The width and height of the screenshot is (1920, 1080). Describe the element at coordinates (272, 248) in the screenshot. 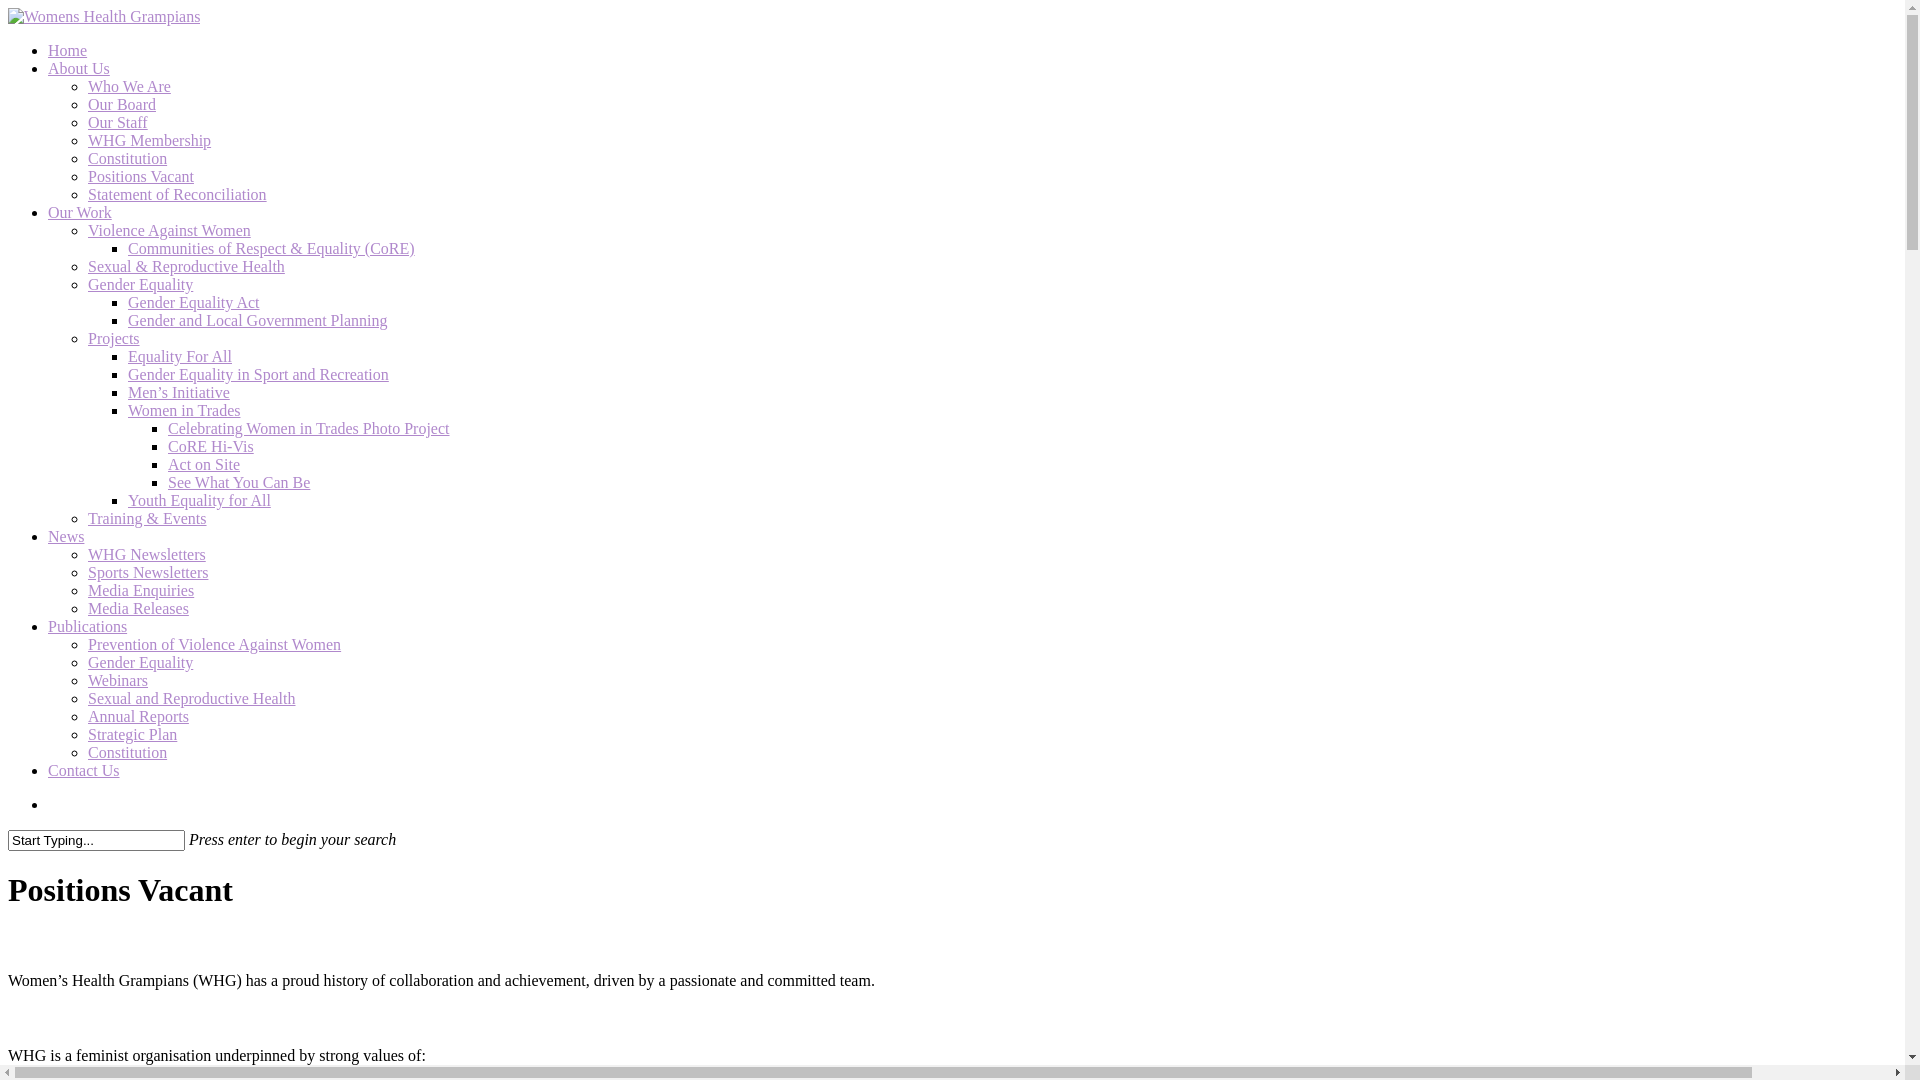

I see `Communities of Respect & Equality (CoRE)` at that location.